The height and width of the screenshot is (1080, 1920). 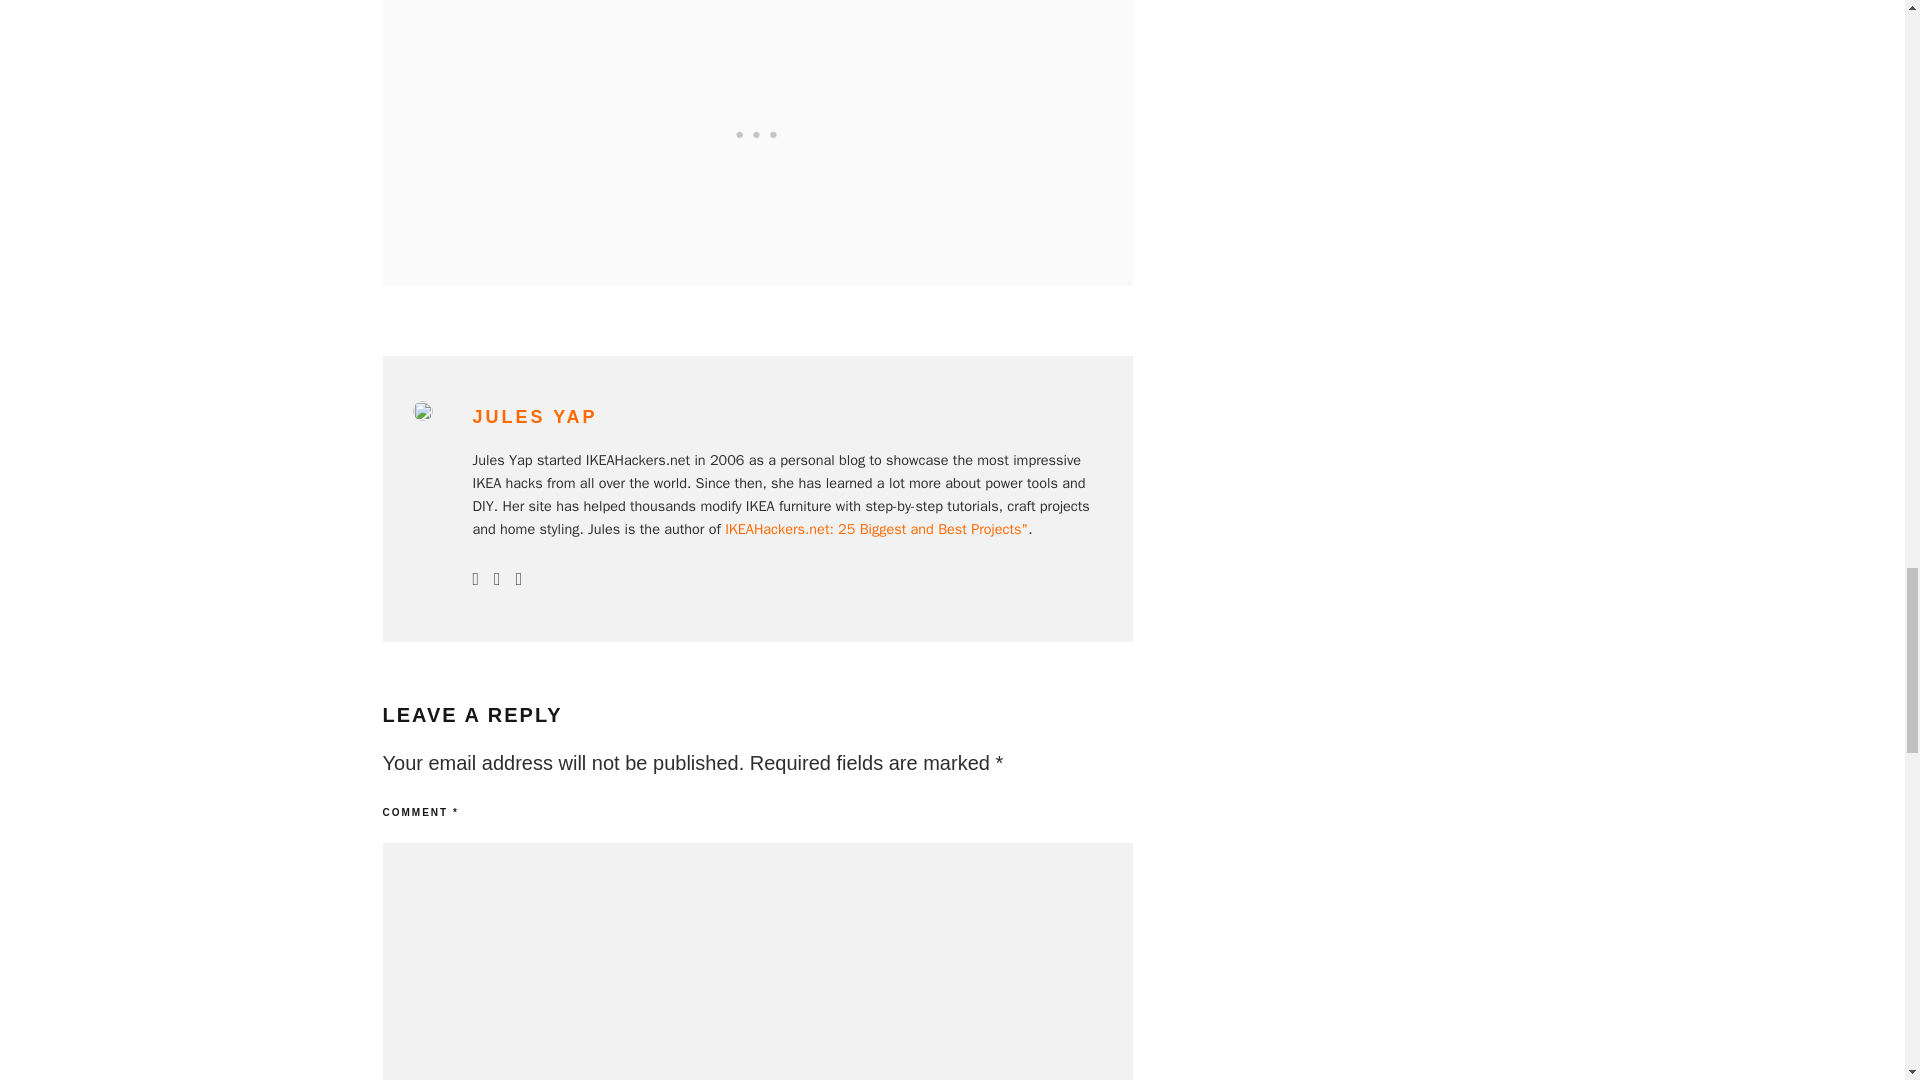 I want to click on JULES YAP, so click(x=534, y=416).